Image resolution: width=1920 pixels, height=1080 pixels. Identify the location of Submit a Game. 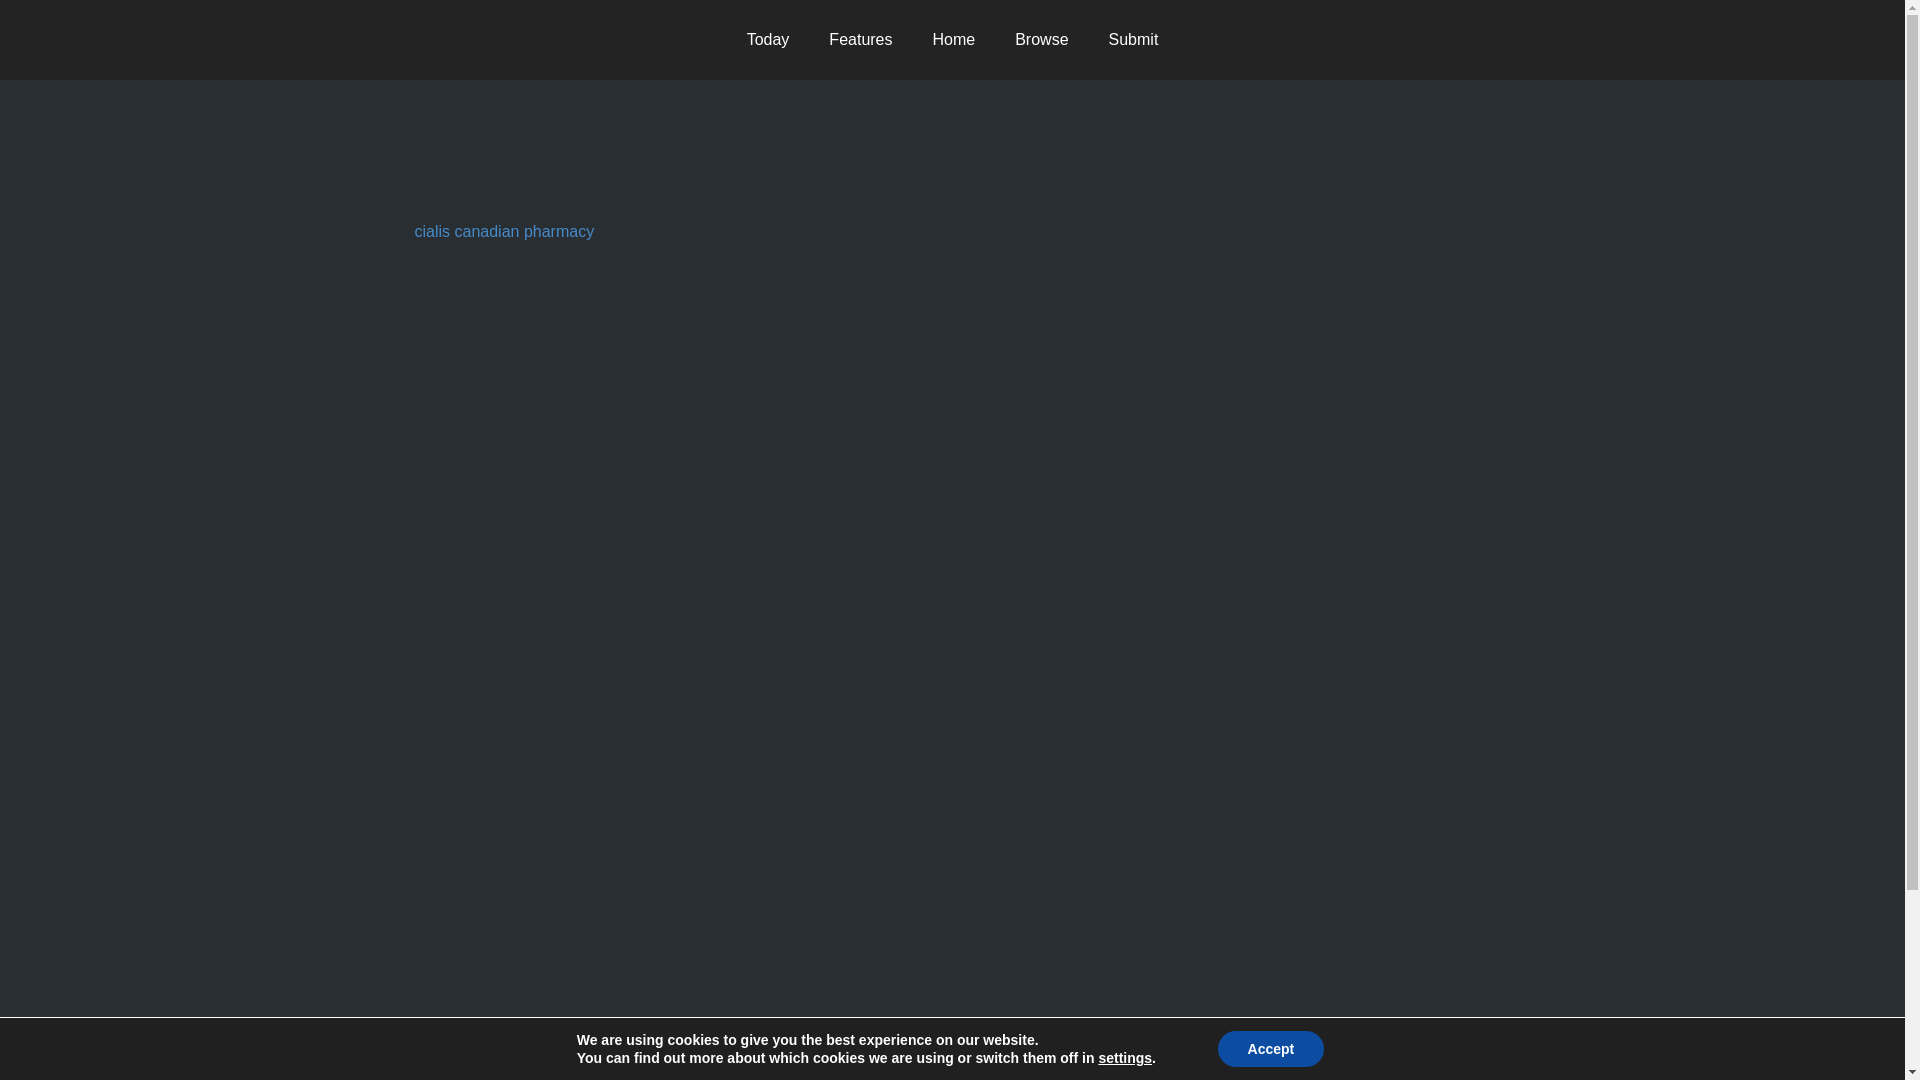
(1133, 40).